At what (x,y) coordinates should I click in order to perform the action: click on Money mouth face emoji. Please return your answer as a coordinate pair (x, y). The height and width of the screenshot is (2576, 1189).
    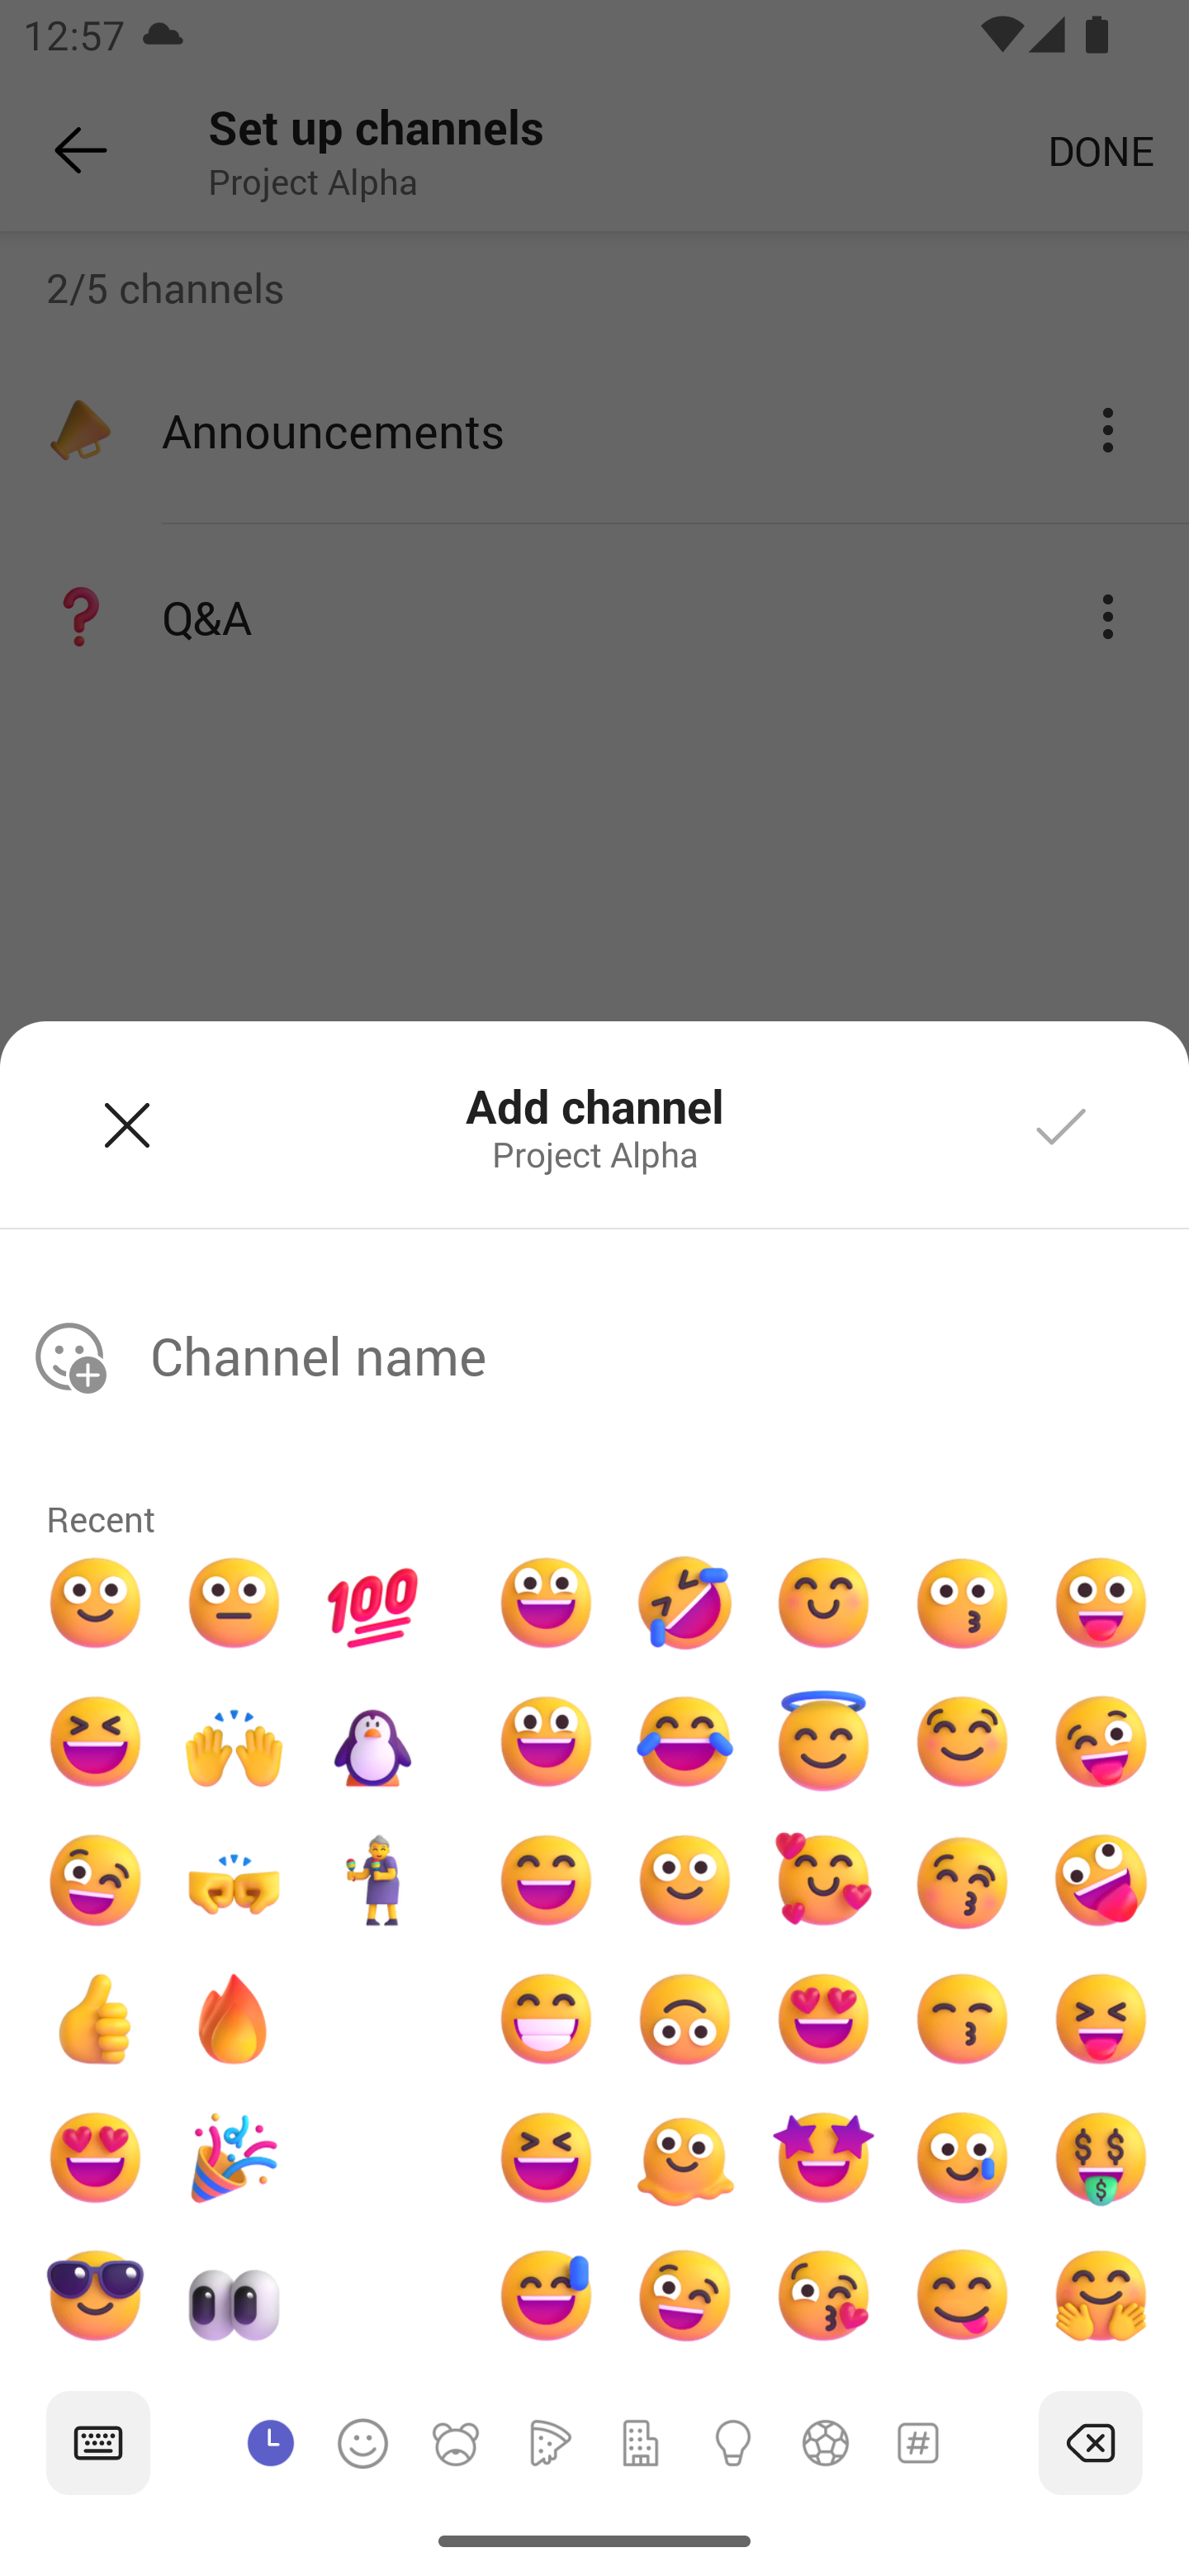
    Looking at the image, I should click on (1101, 2157).